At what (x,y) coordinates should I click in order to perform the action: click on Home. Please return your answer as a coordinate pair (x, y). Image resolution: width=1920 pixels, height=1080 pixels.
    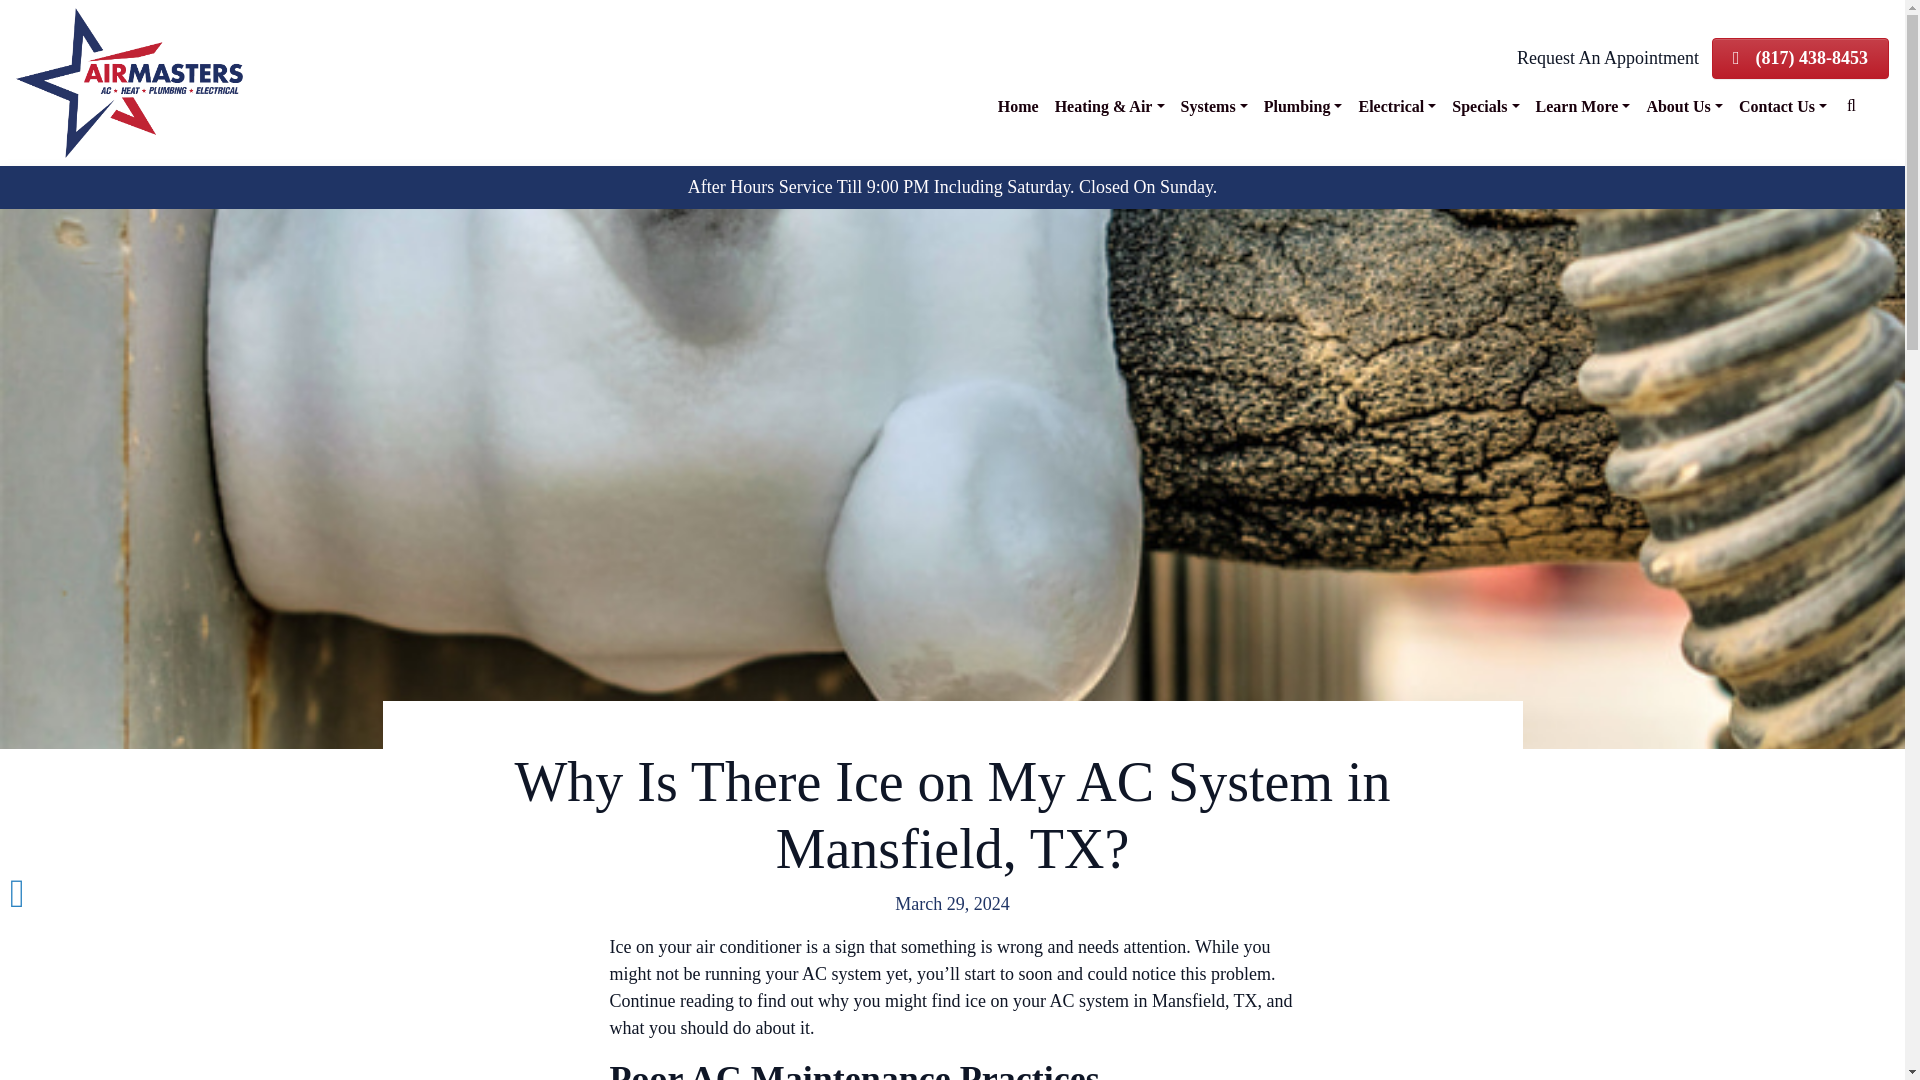
    Looking at the image, I should click on (1018, 107).